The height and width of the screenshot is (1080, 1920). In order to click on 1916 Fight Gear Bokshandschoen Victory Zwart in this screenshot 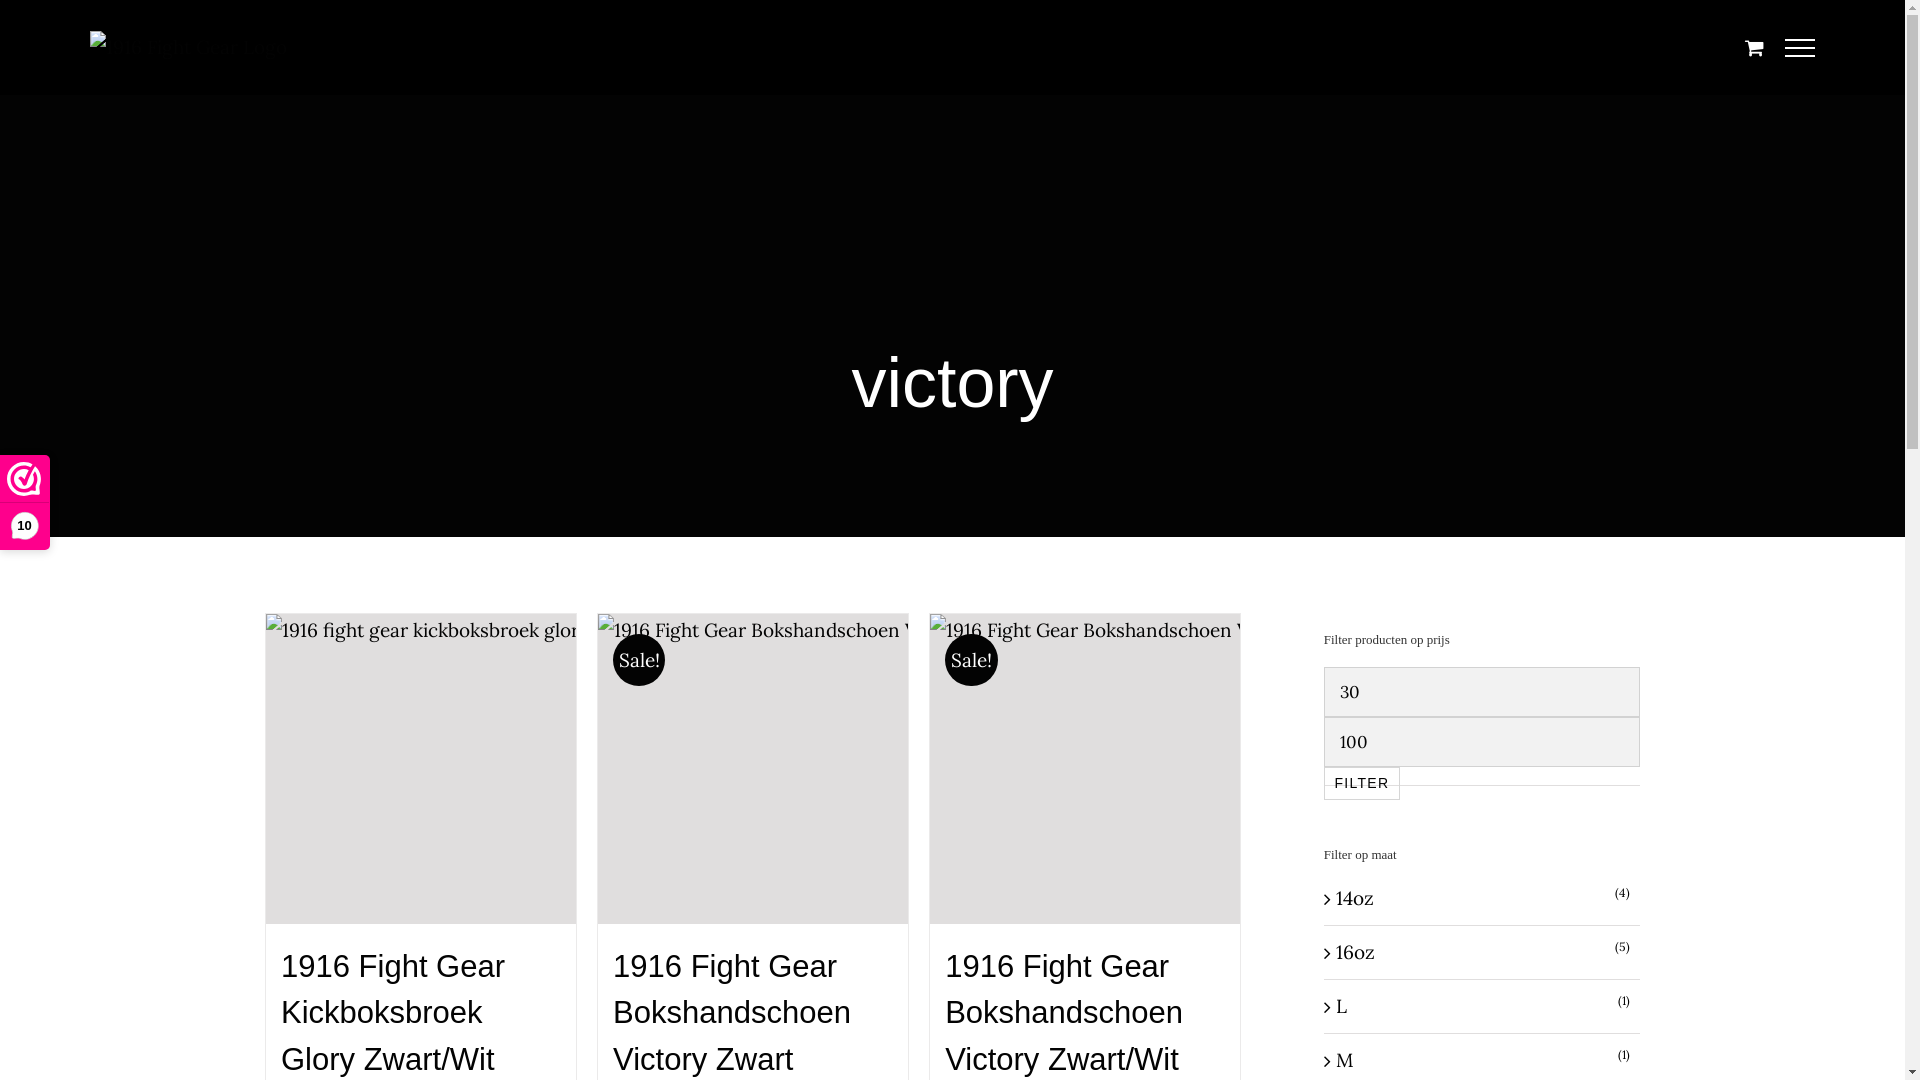, I will do `click(732, 1013)`.